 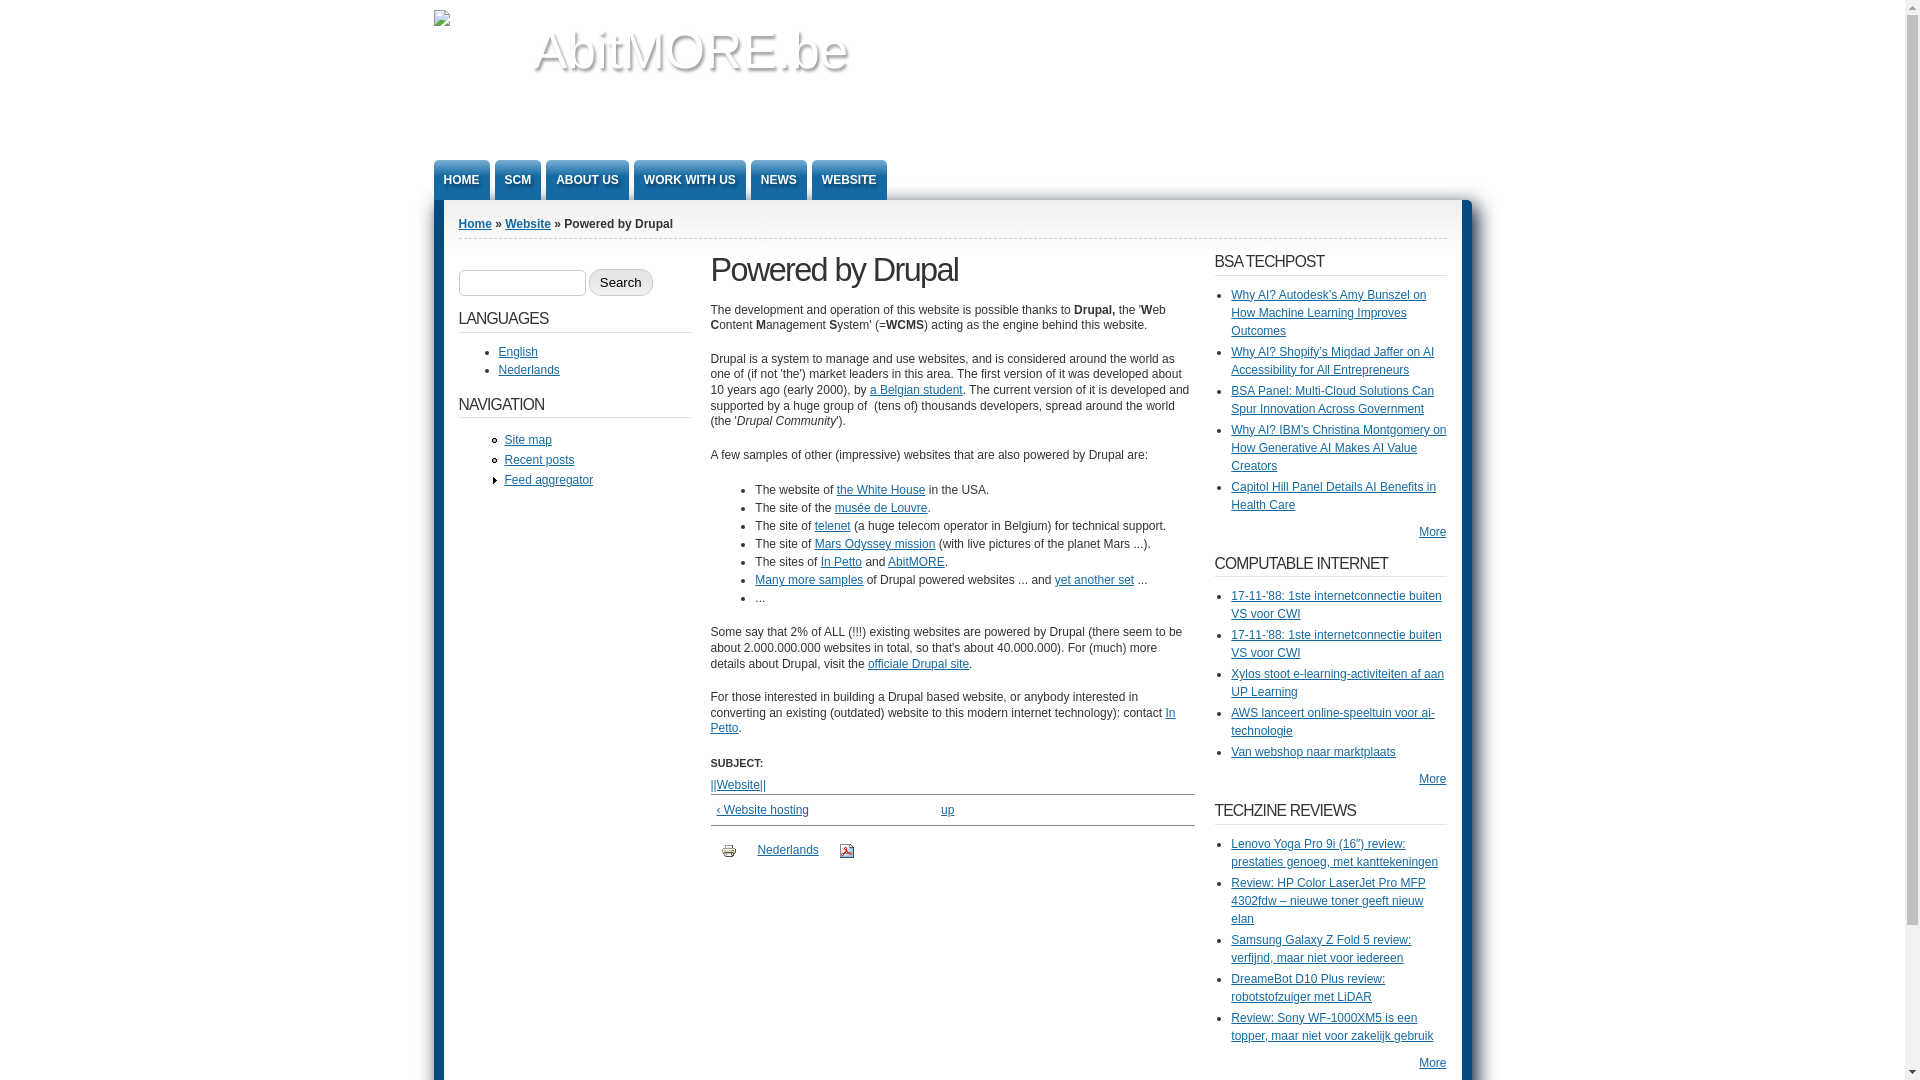 I want to click on More, so click(x=1432, y=532).